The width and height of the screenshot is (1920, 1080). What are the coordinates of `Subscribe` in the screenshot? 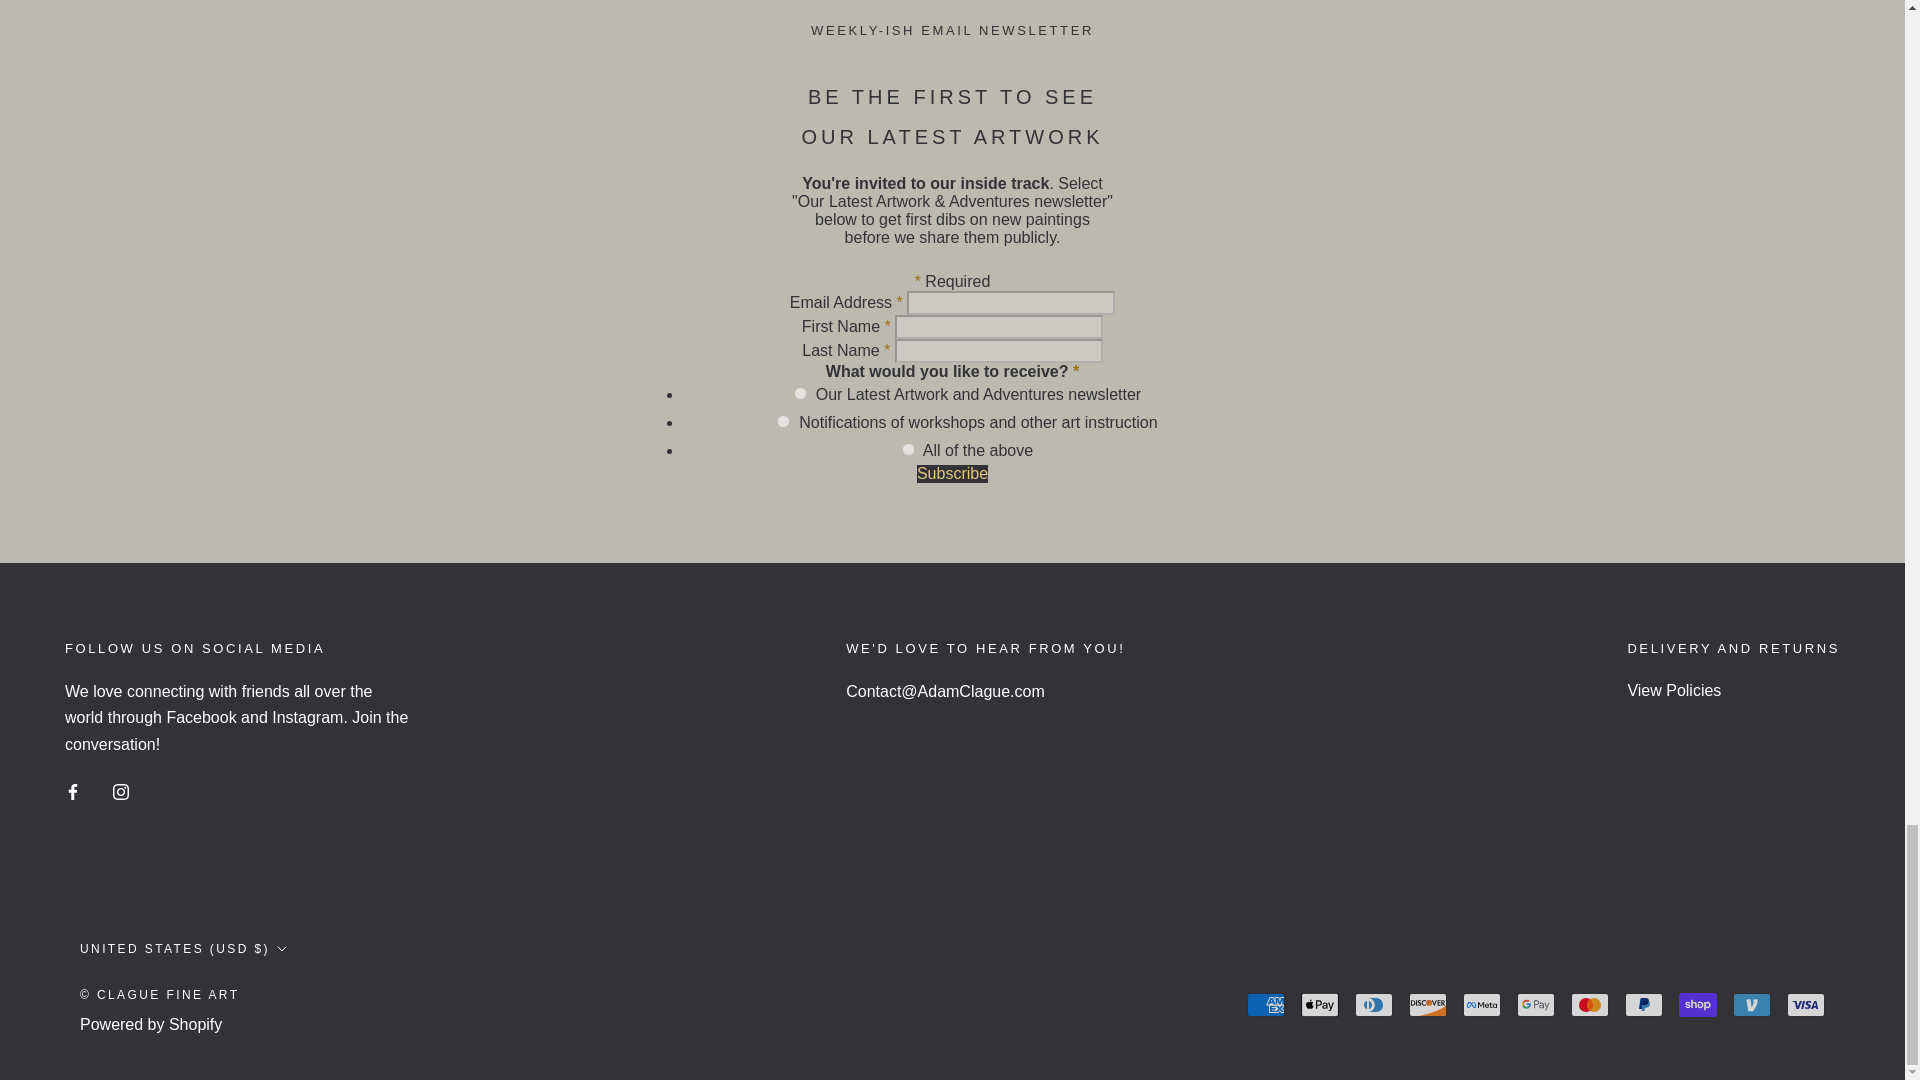 It's located at (952, 472).